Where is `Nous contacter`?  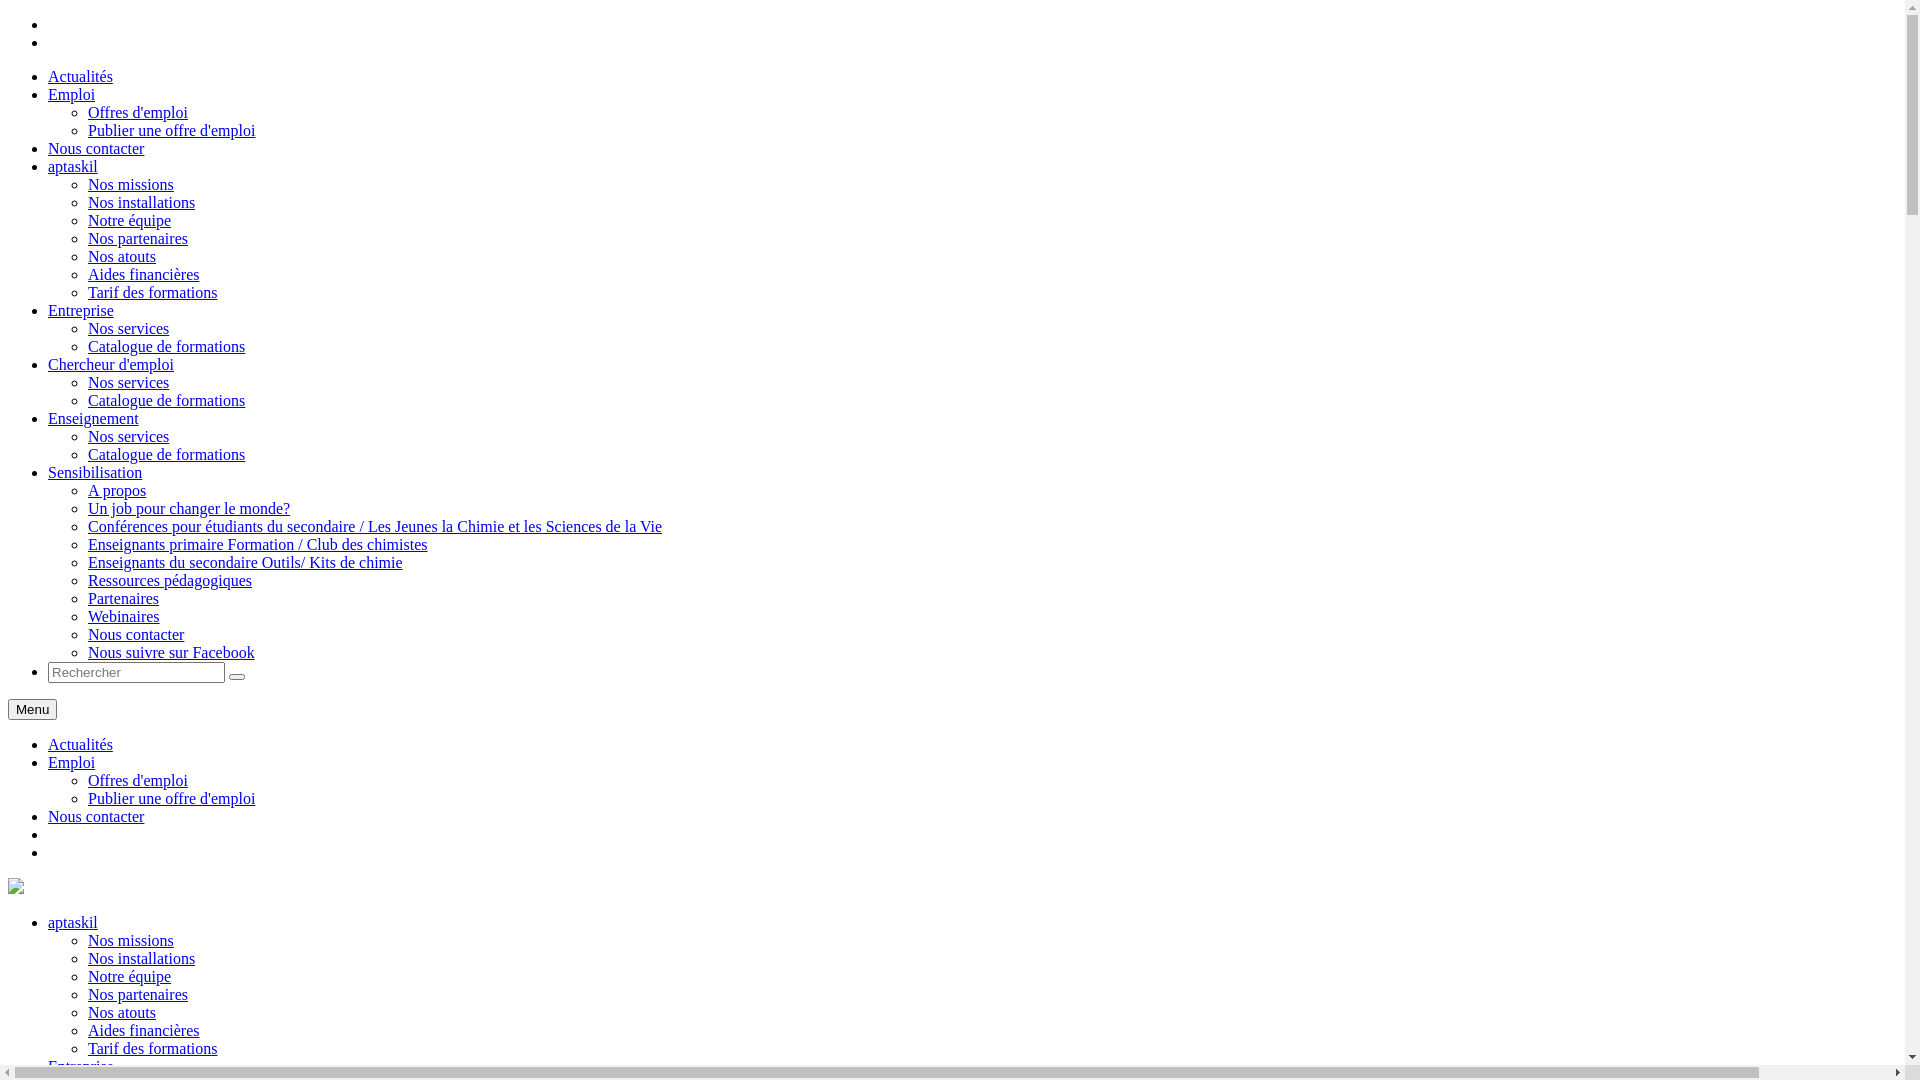 Nous contacter is located at coordinates (96, 816).